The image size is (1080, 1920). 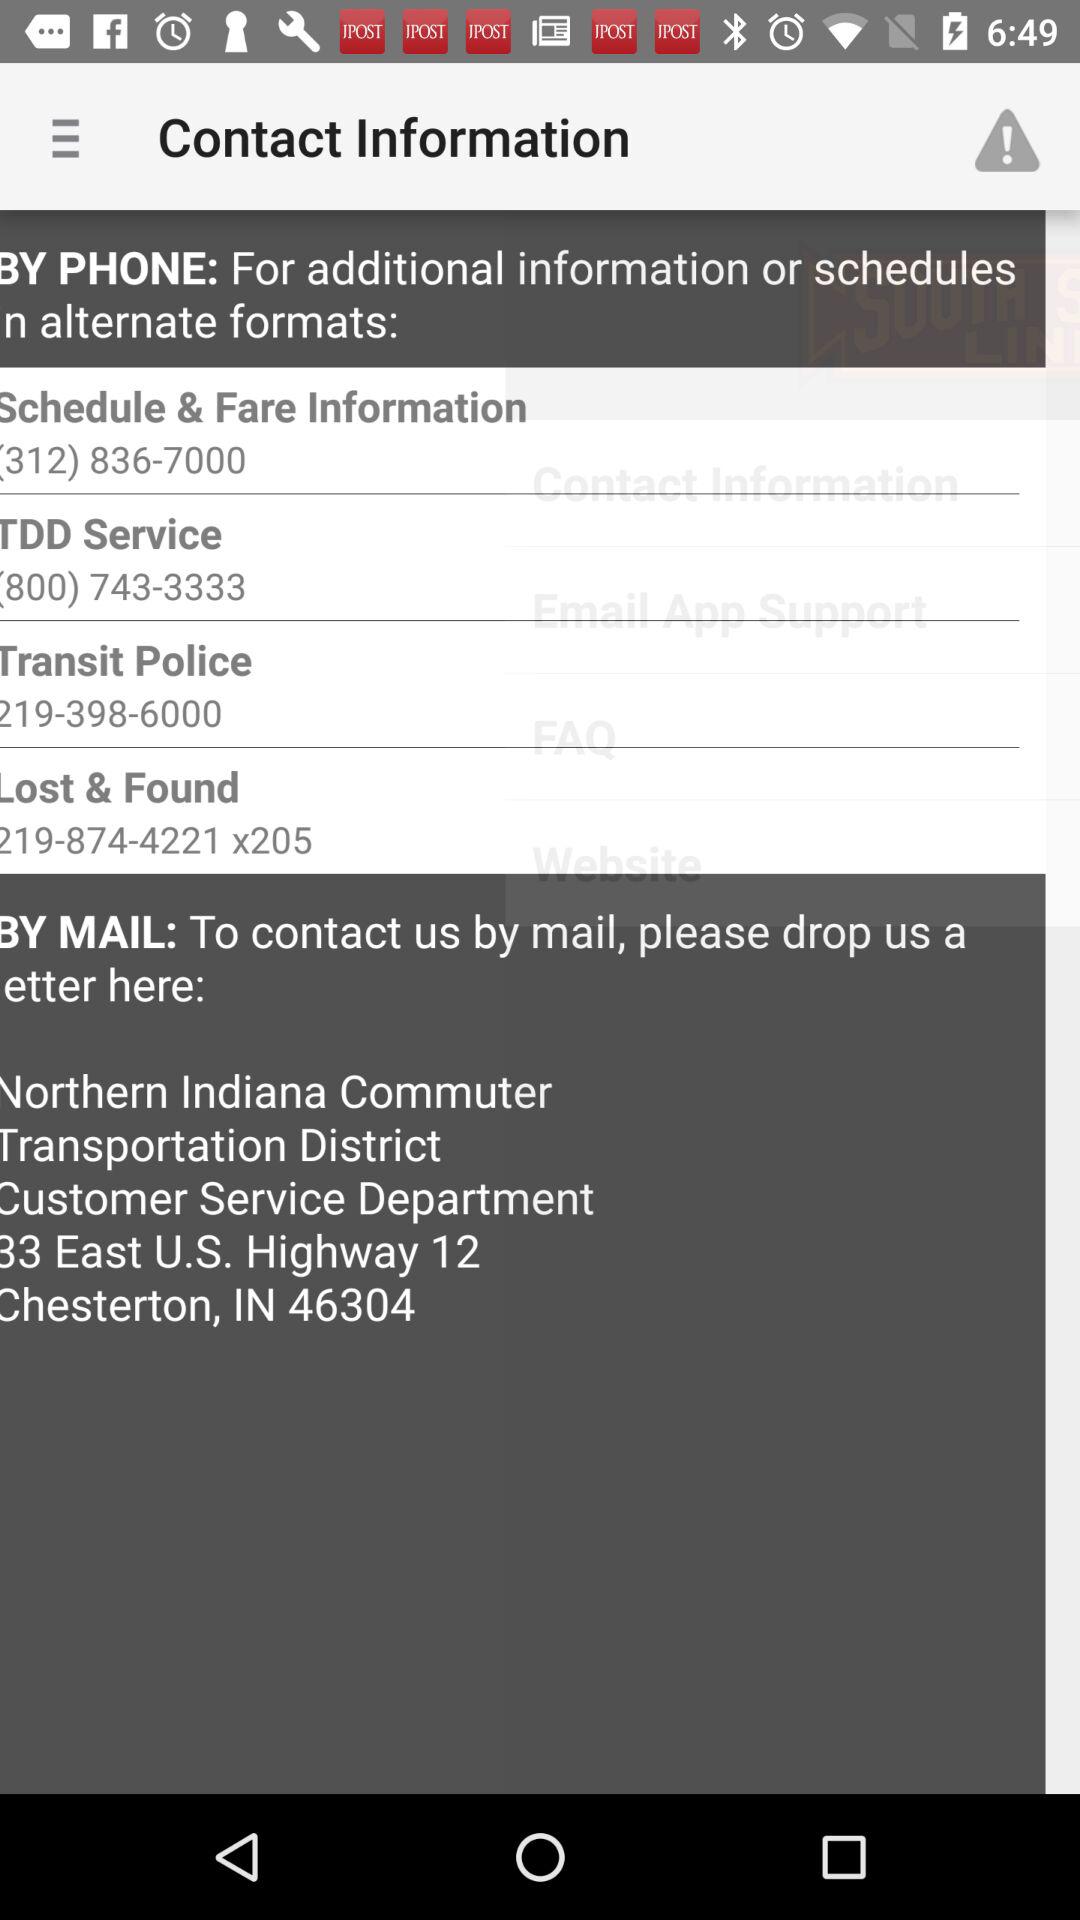 I want to click on turn off item above by phone for, so click(x=73, y=136).